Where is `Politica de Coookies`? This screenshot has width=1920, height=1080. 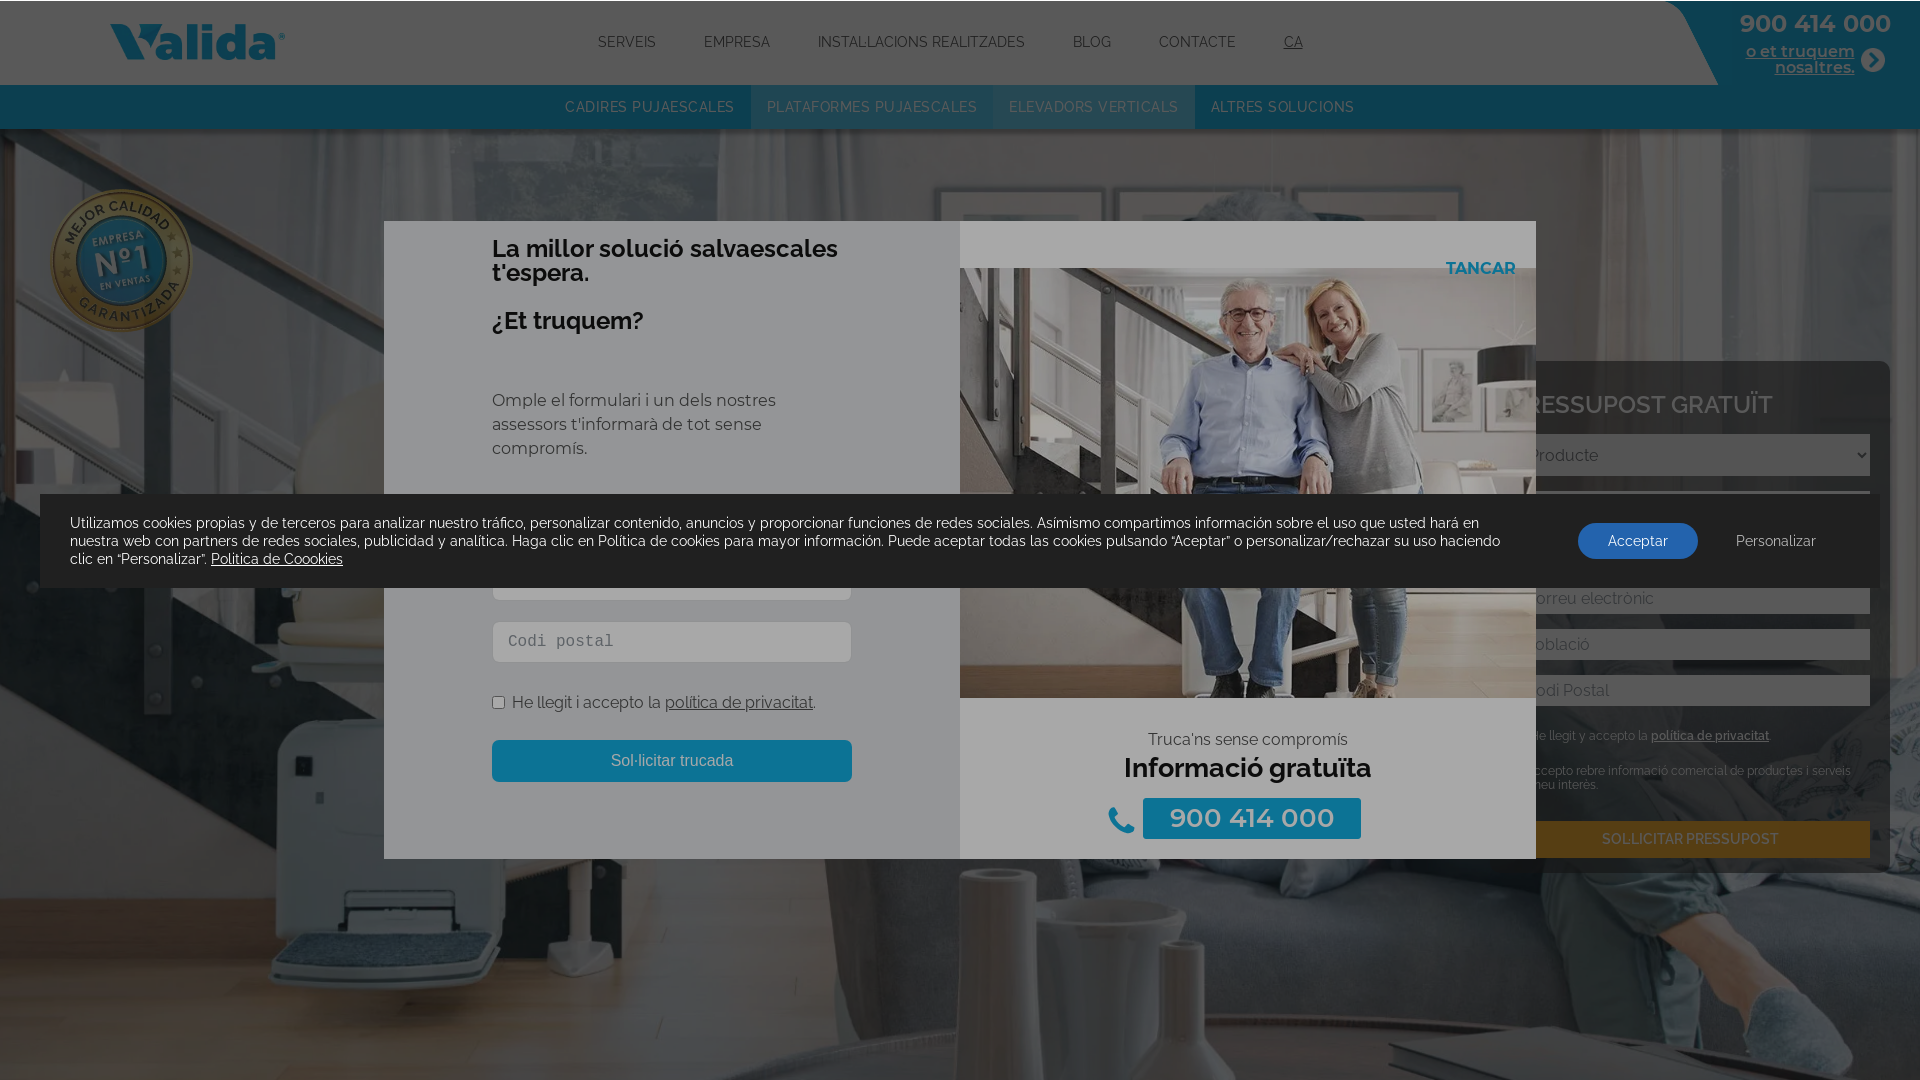 Politica de Coookies is located at coordinates (277, 558).